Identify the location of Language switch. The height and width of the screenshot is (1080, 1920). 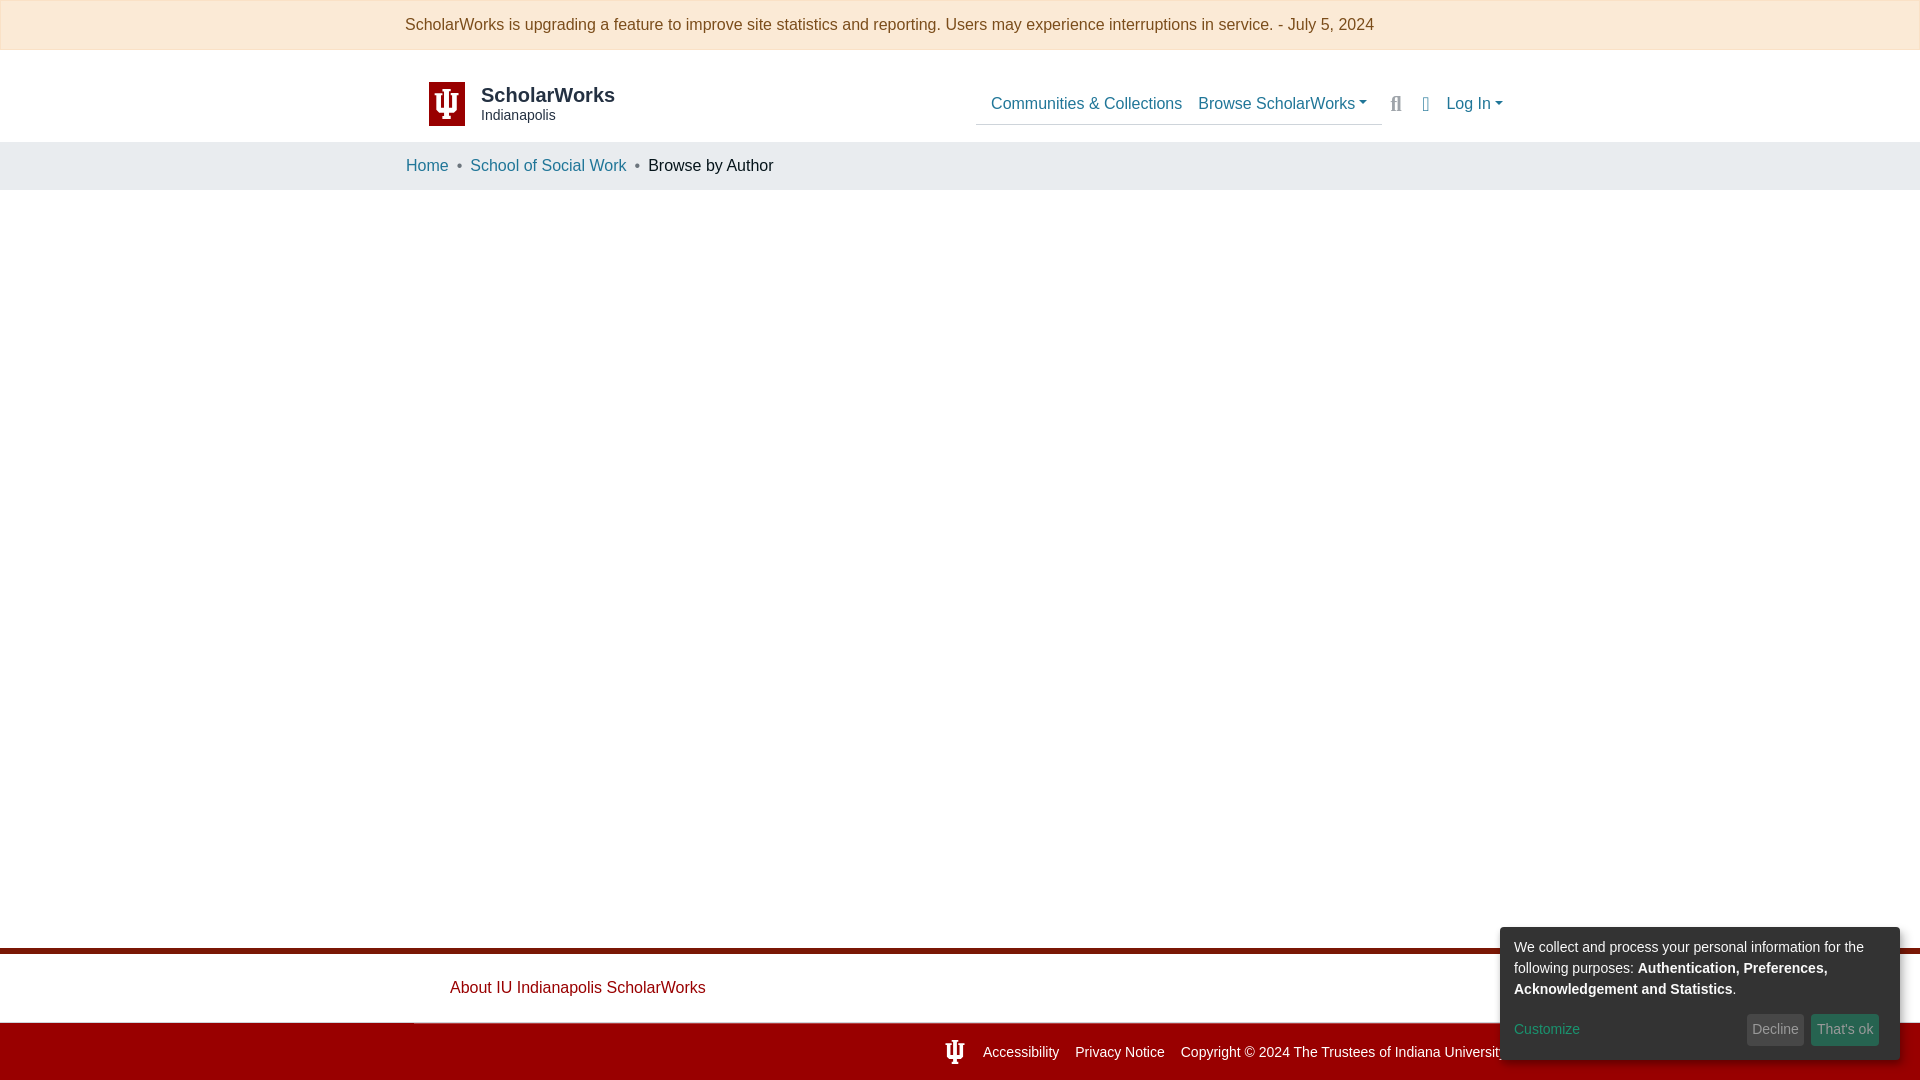
(1425, 103).